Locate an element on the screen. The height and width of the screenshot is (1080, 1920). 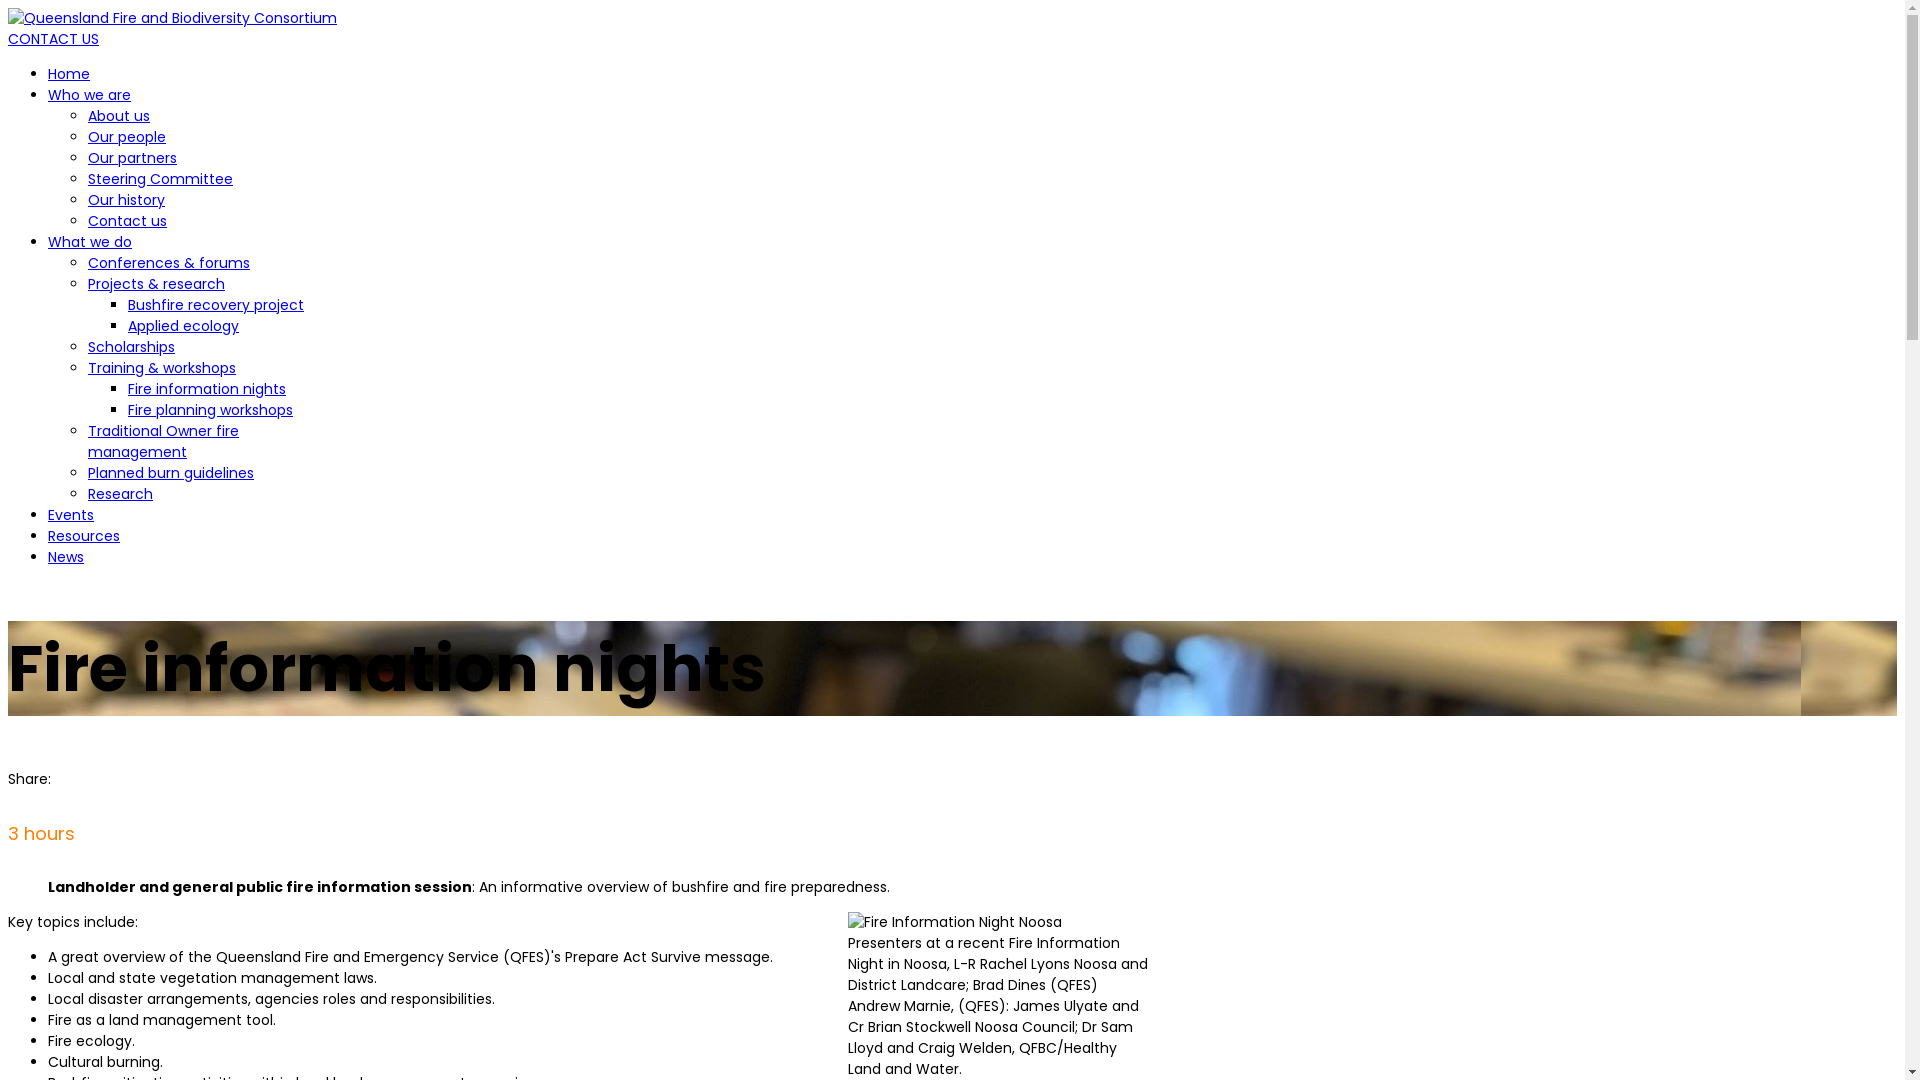
Fire planning workshops is located at coordinates (210, 410).